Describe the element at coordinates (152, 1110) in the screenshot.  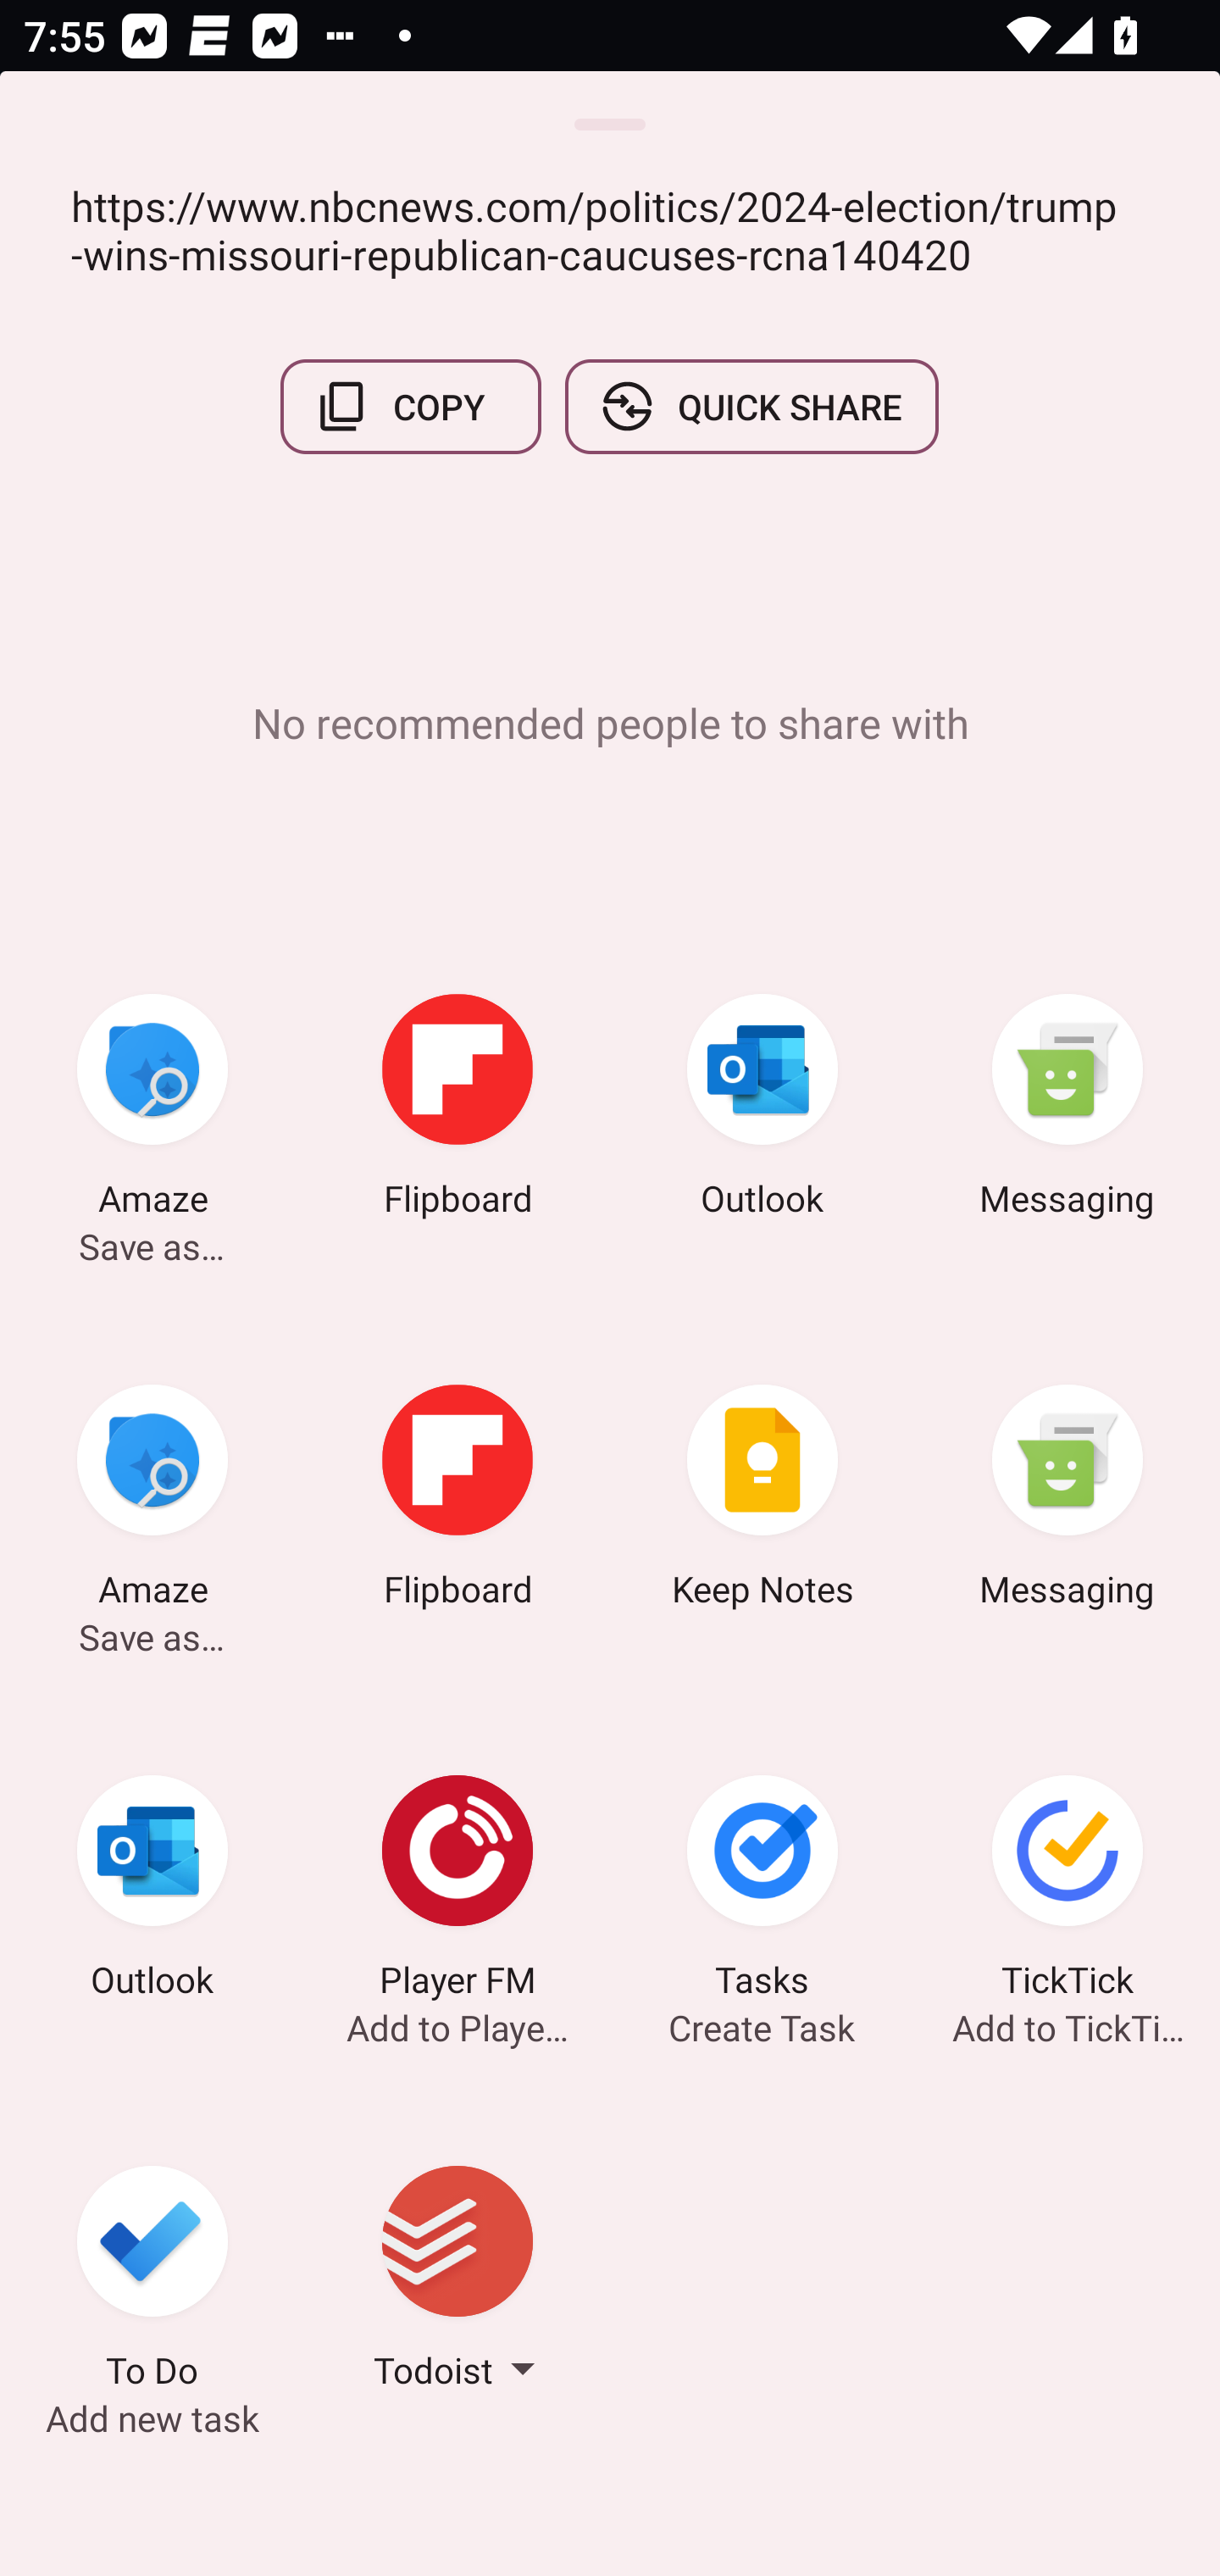
I see `Amaze Save as…` at that location.